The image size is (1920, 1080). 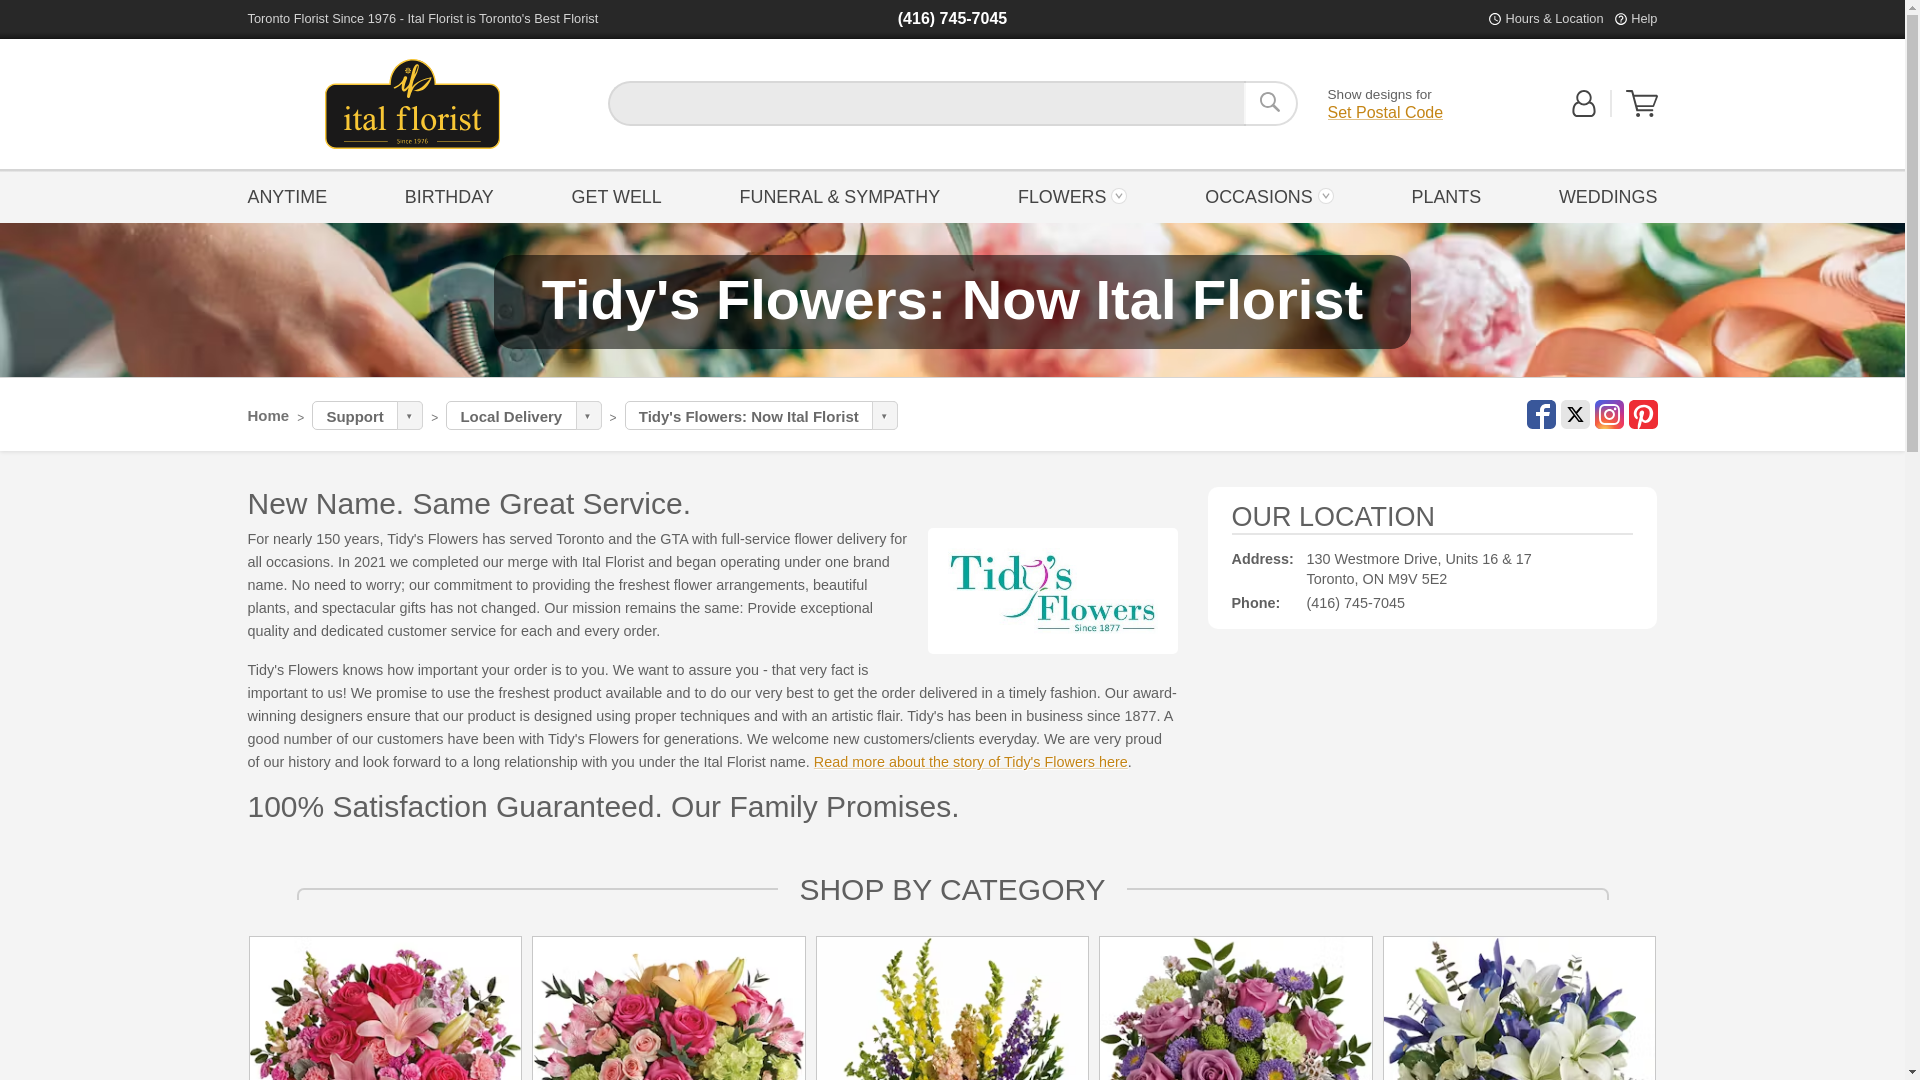 What do you see at coordinates (293, 195) in the screenshot?
I see `ANYTIME` at bounding box center [293, 195].